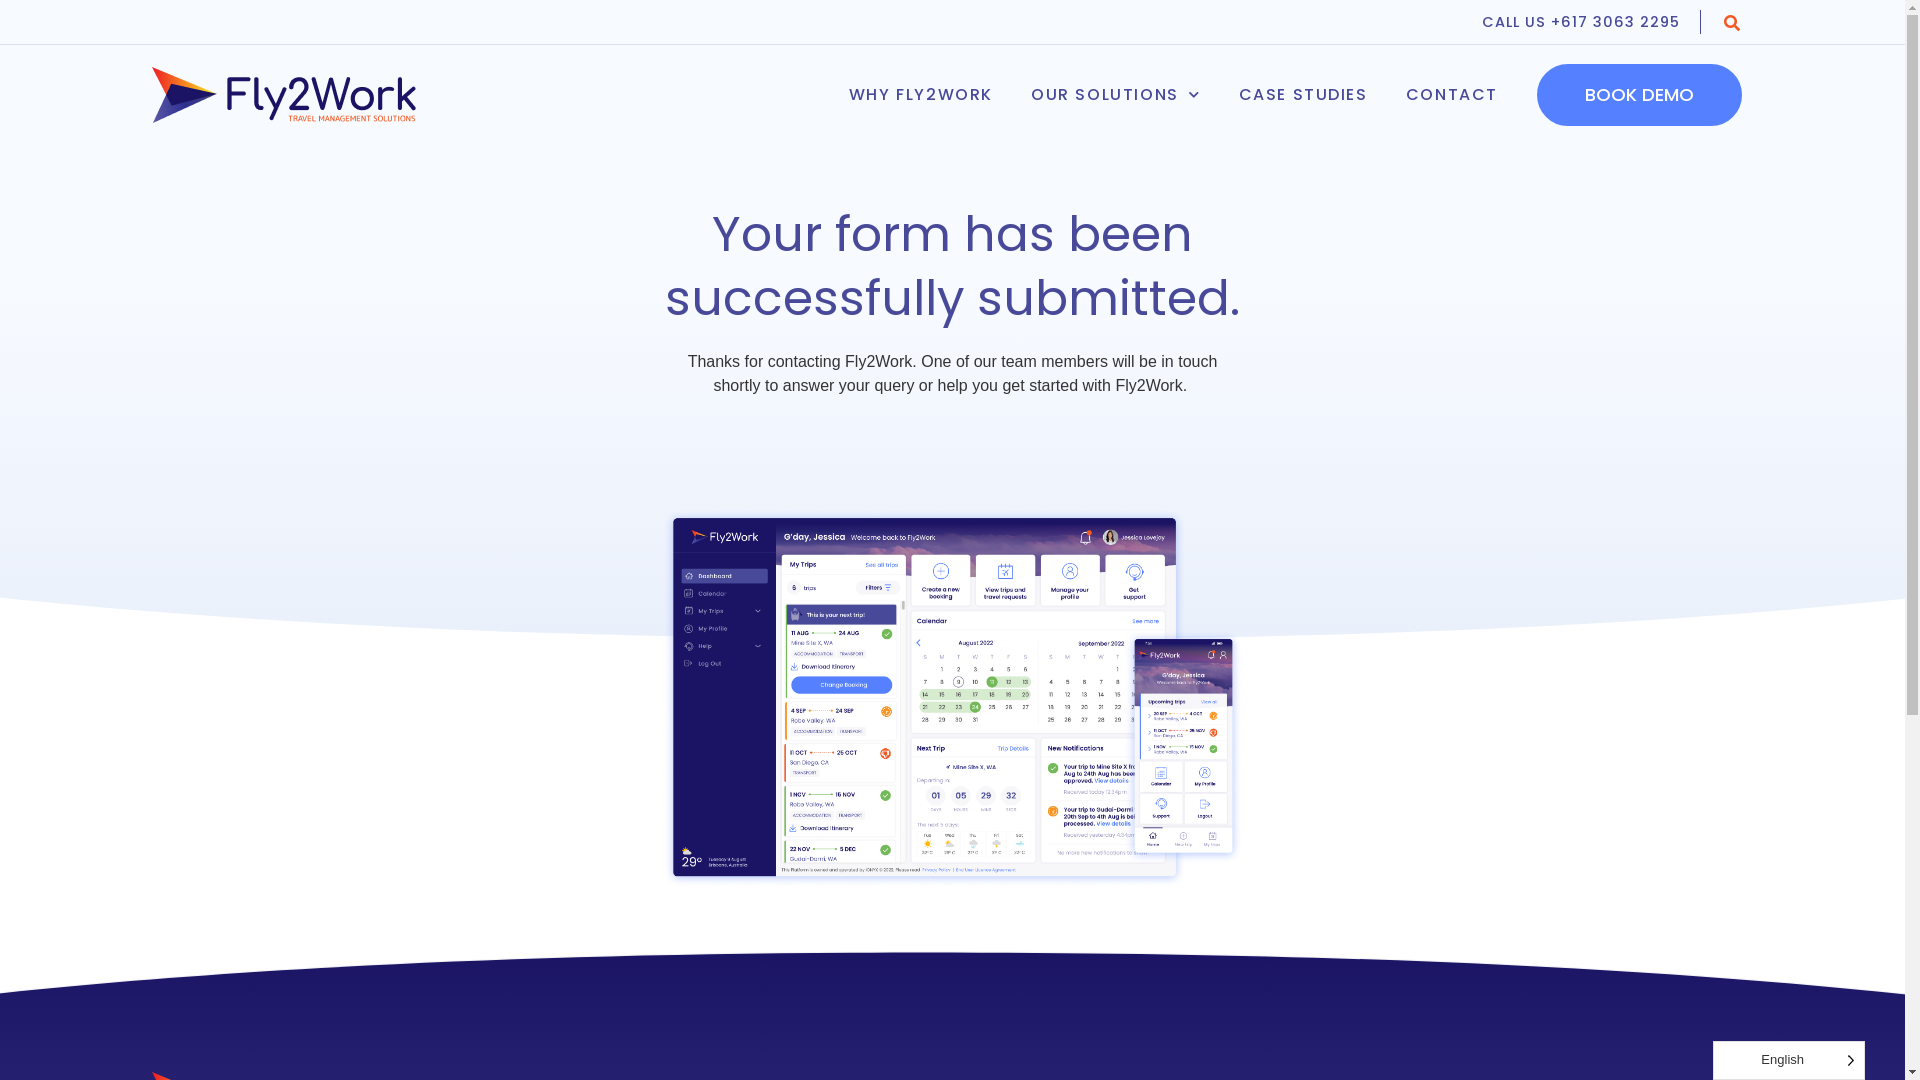 The height and width of the screenshot is (1080, 1920). Describe the element at coordinates (1452, 95) in the screenshot. I see `CONTACT` at that location.